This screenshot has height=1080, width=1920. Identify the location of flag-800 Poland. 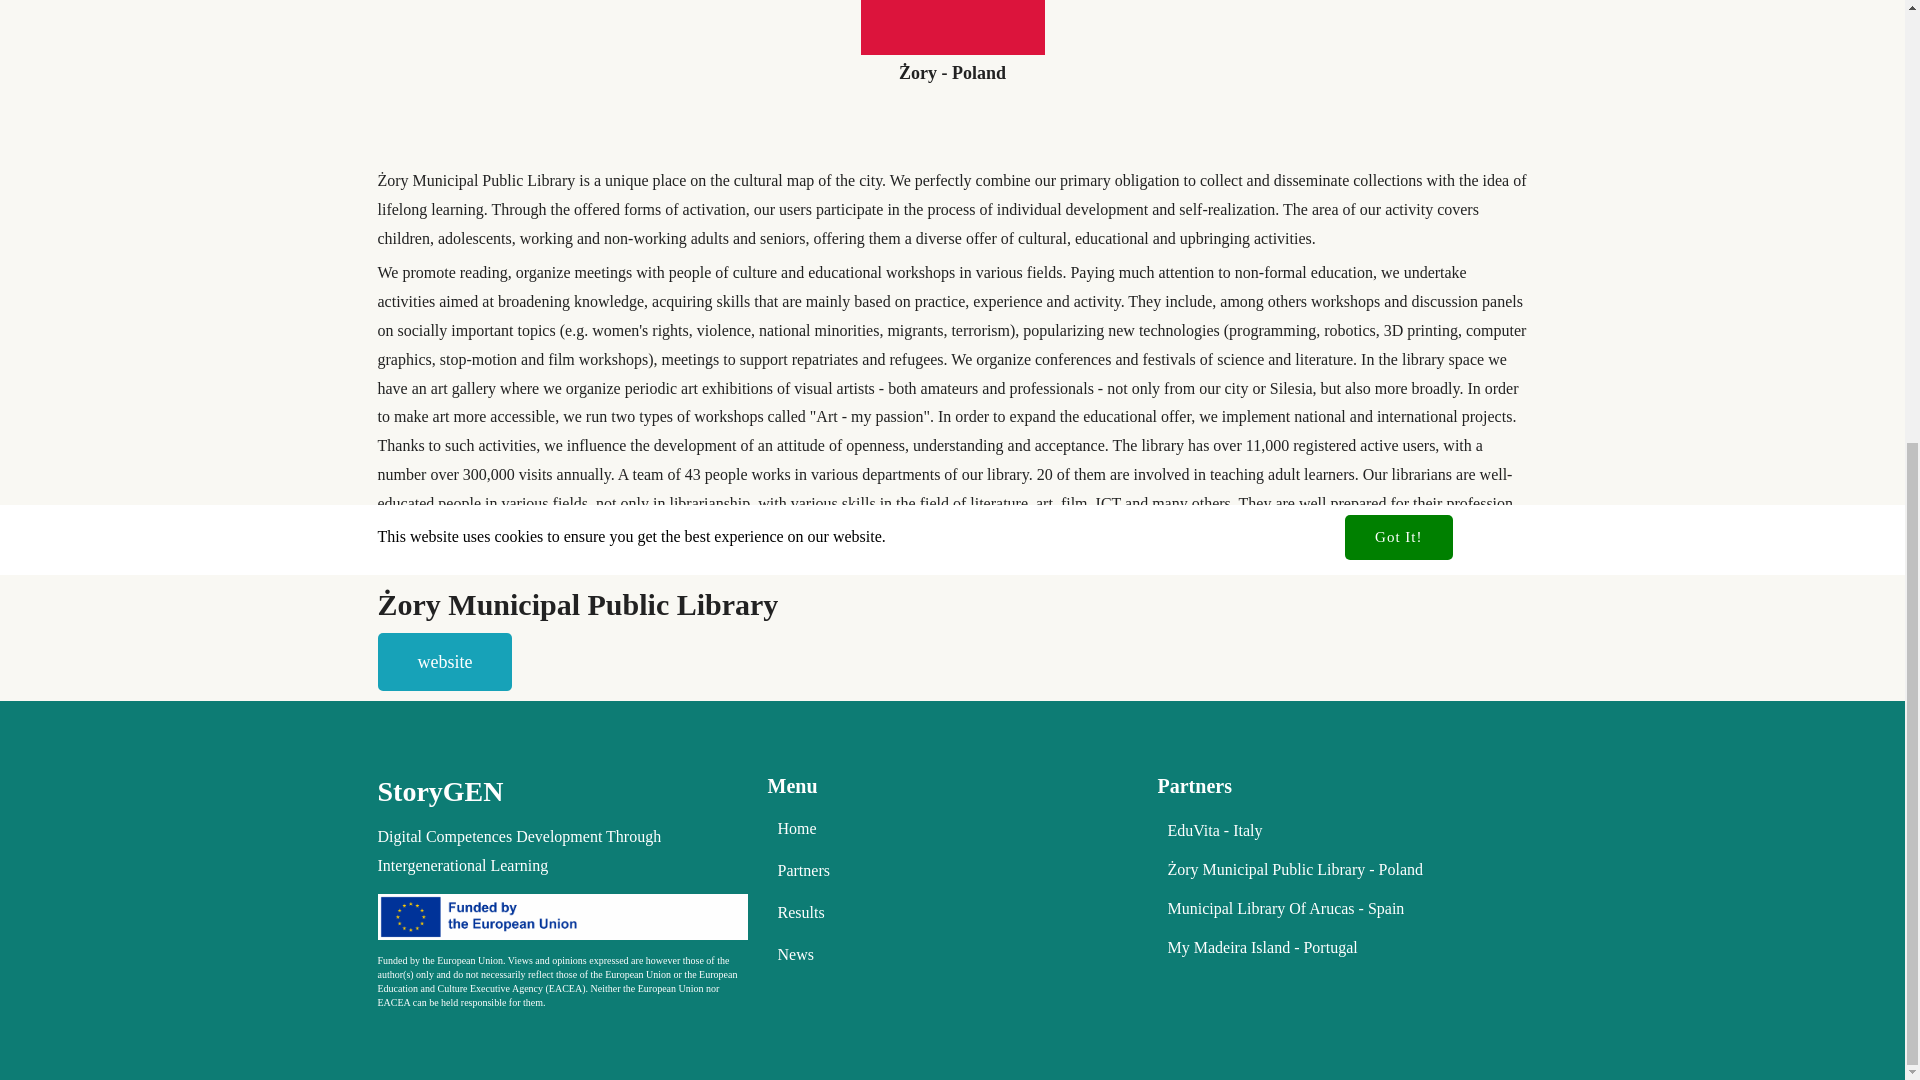
(952, 28).